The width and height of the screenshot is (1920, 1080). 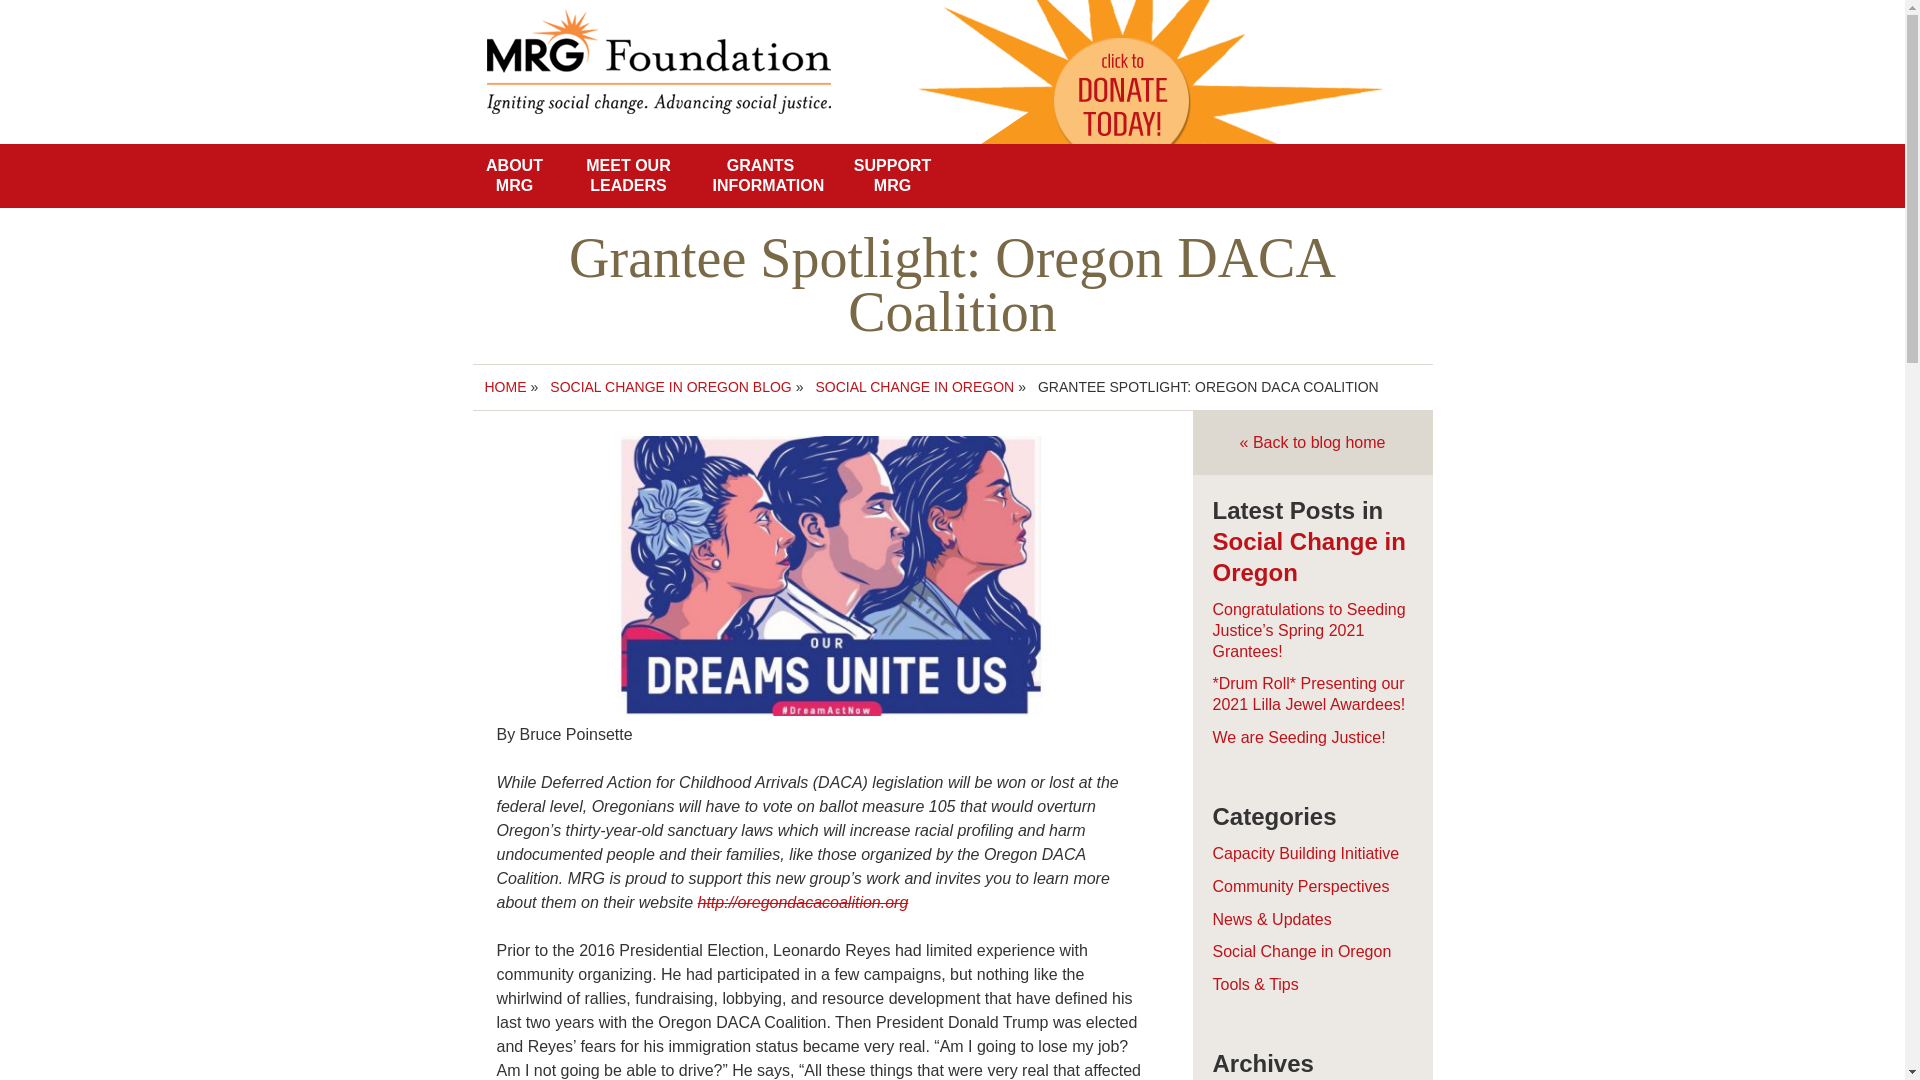 I want to click on We are Seeding Justice!, so click(x=1298, y=738).